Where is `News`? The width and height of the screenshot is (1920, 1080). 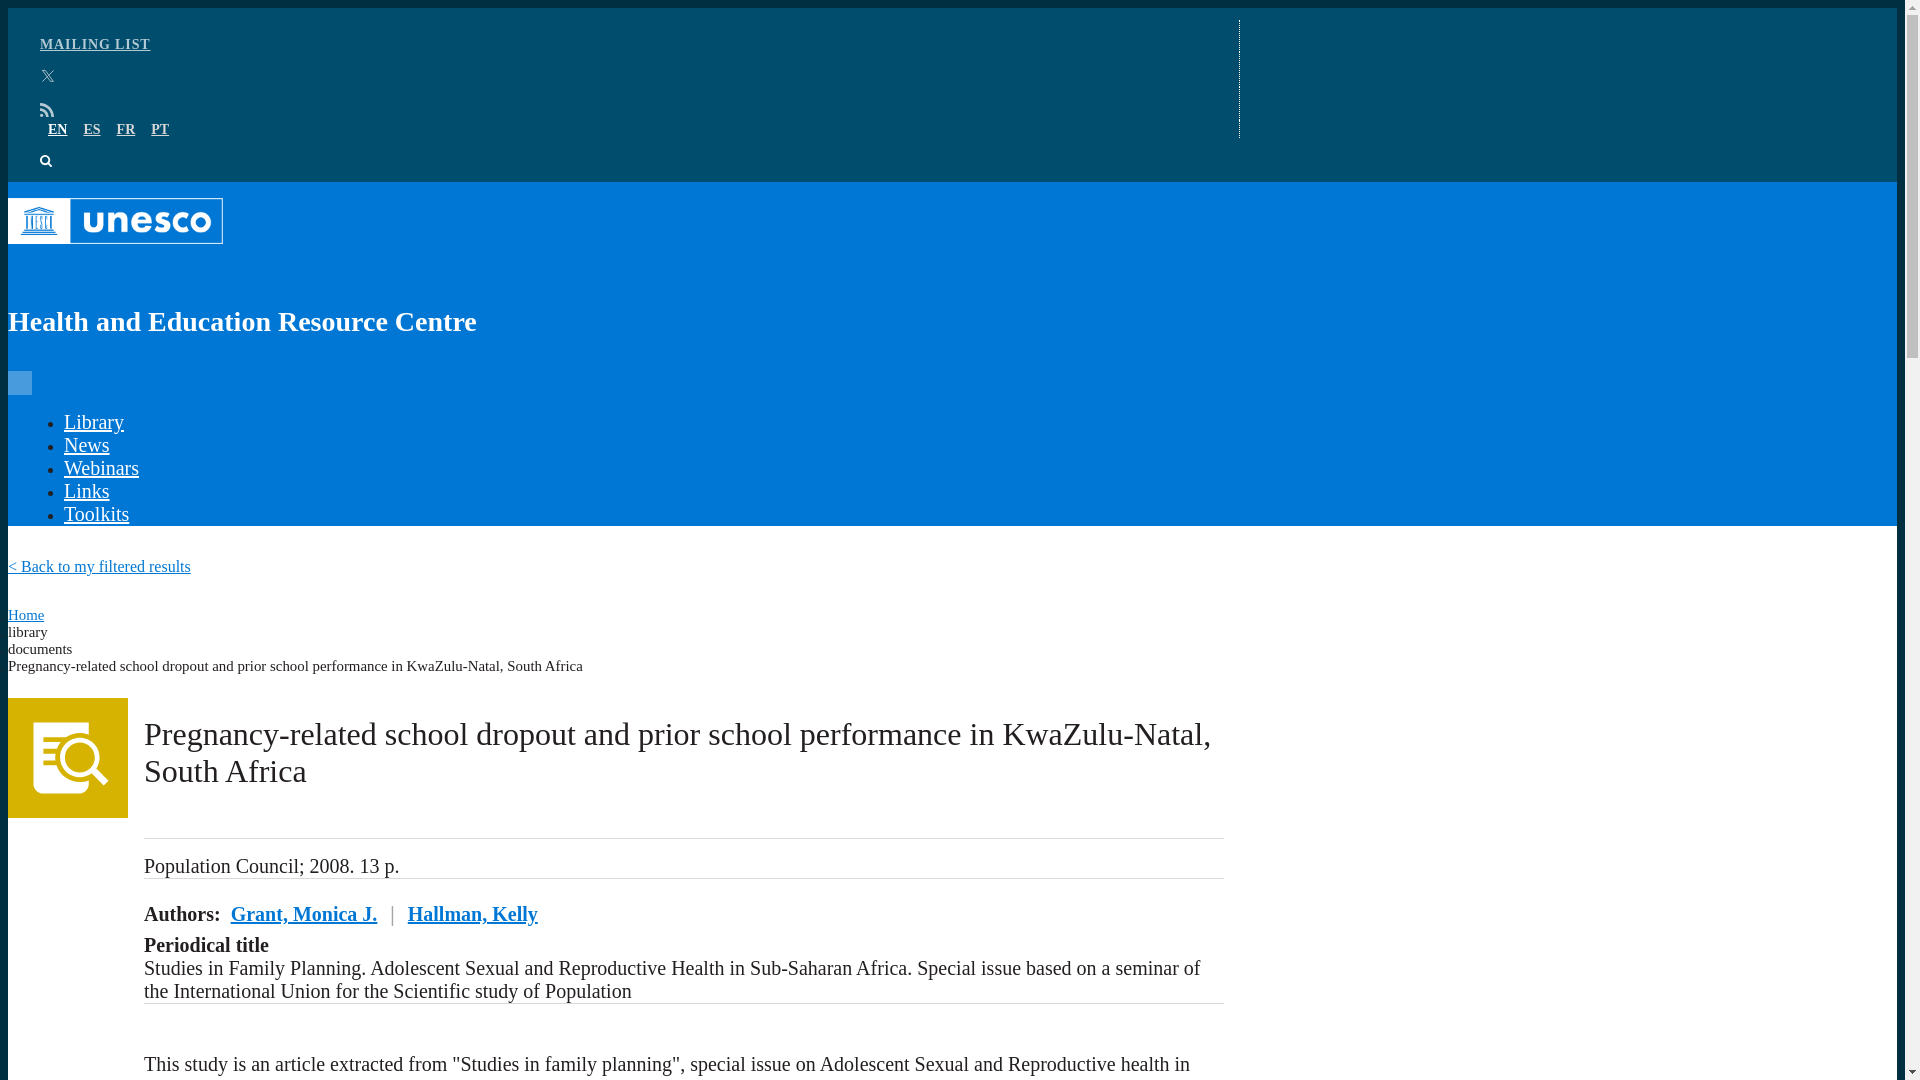 News is located at coordinates (86, 444).